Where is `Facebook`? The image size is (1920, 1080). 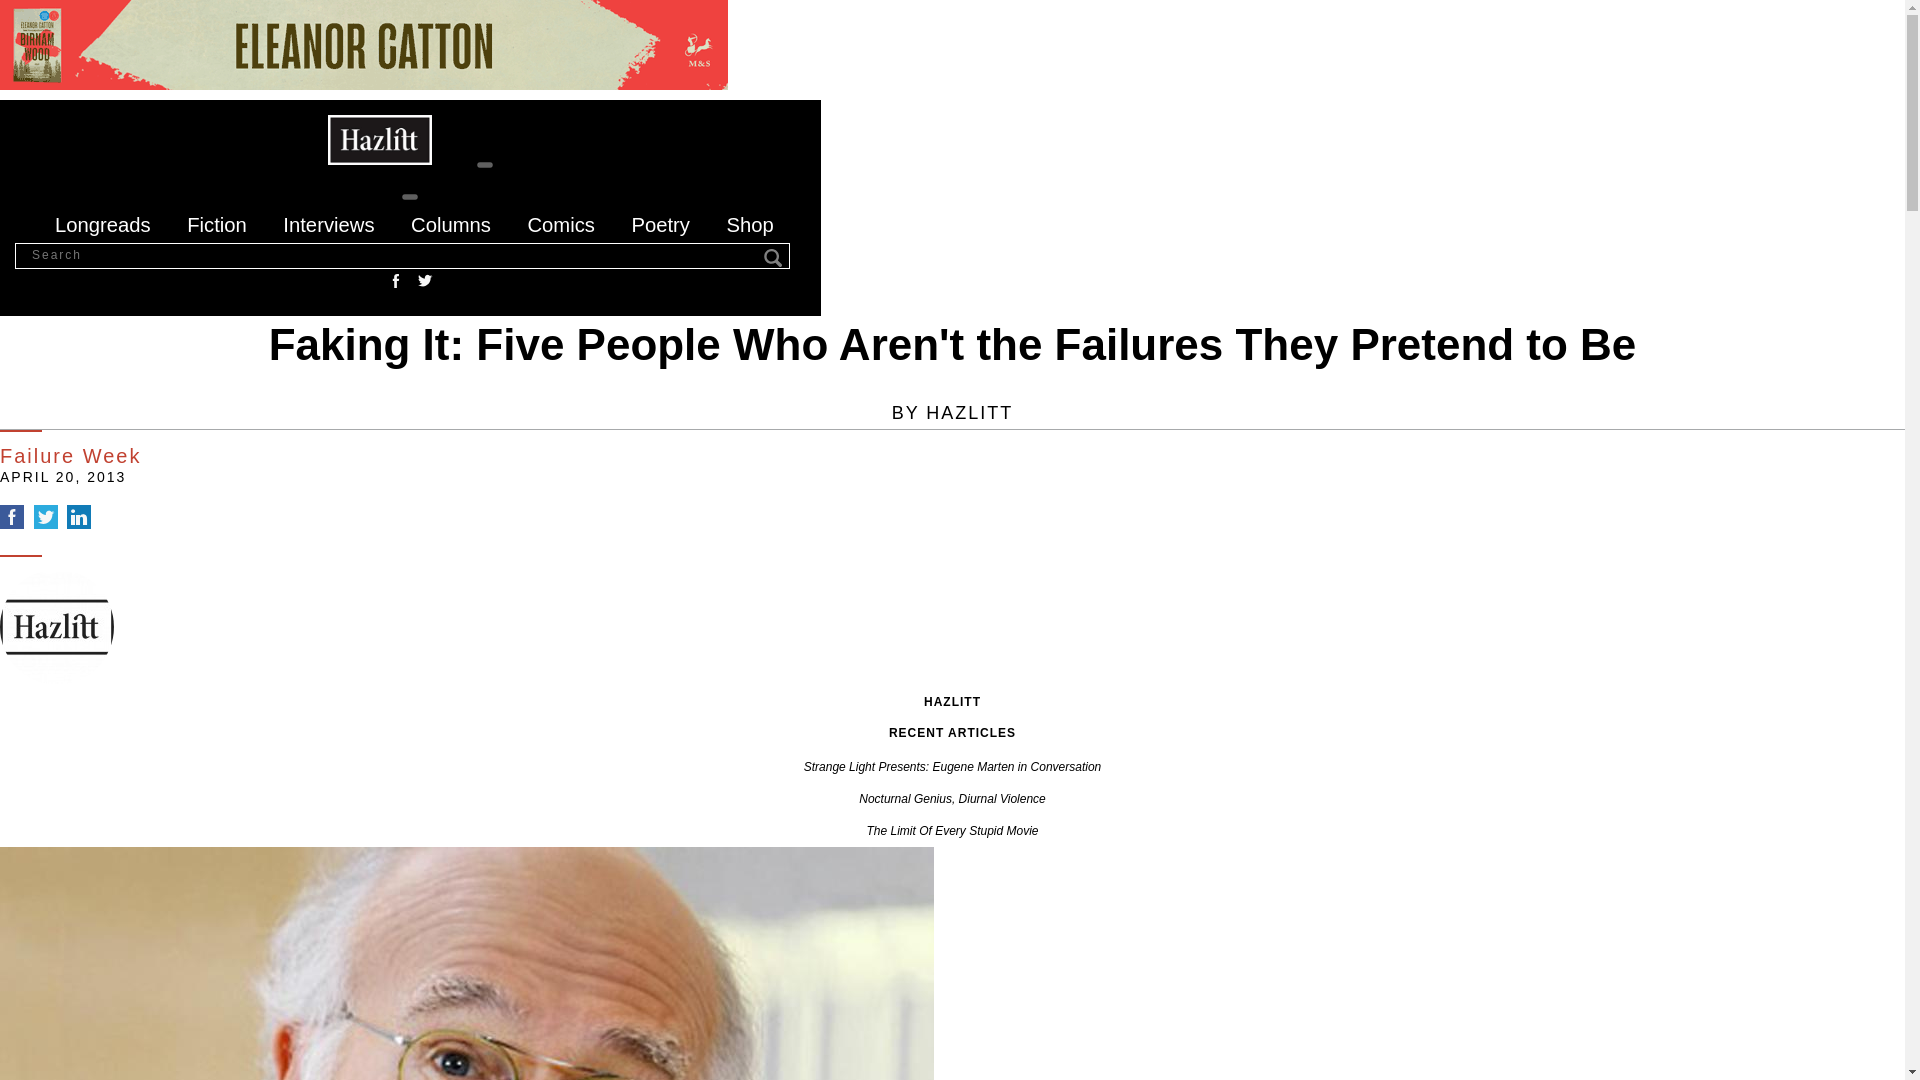
Facebook is located at coordinates (12, 517).